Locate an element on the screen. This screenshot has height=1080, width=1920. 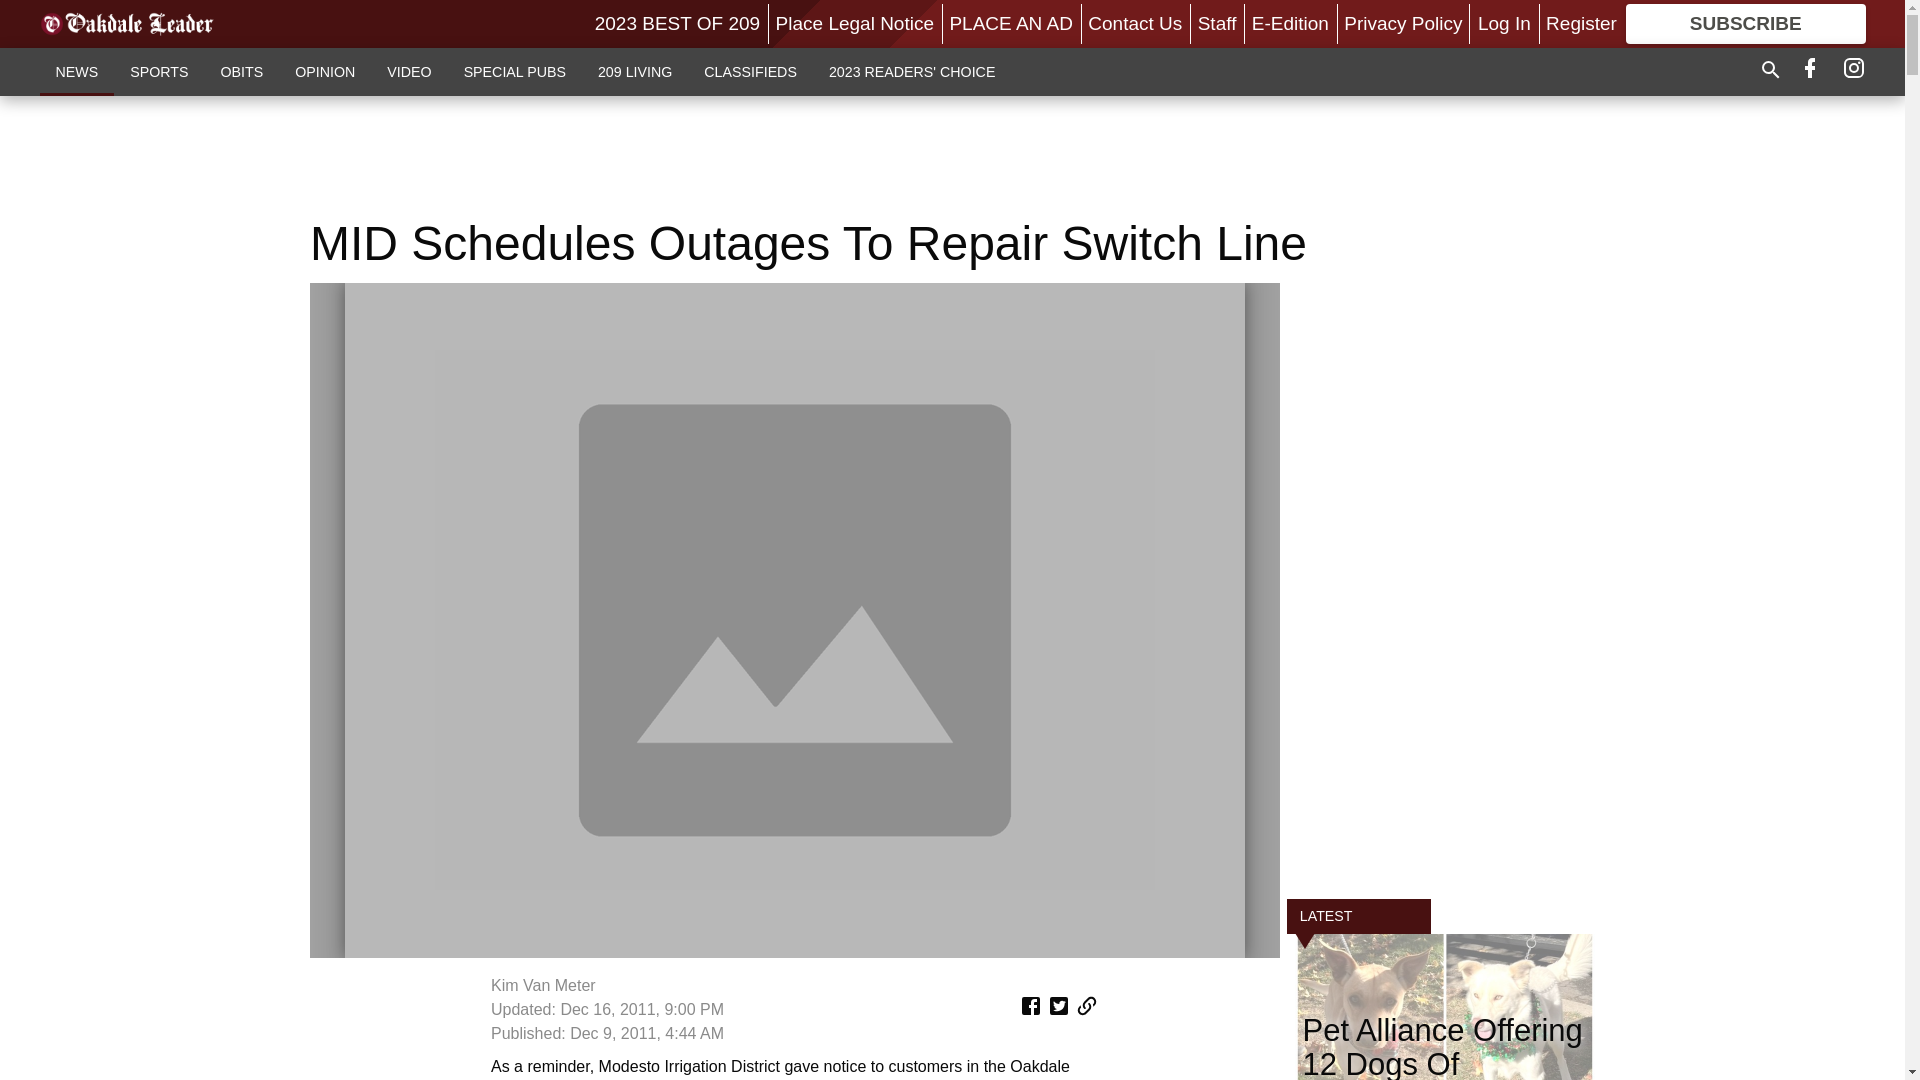
Log In is located at coordinates (1504, 23).